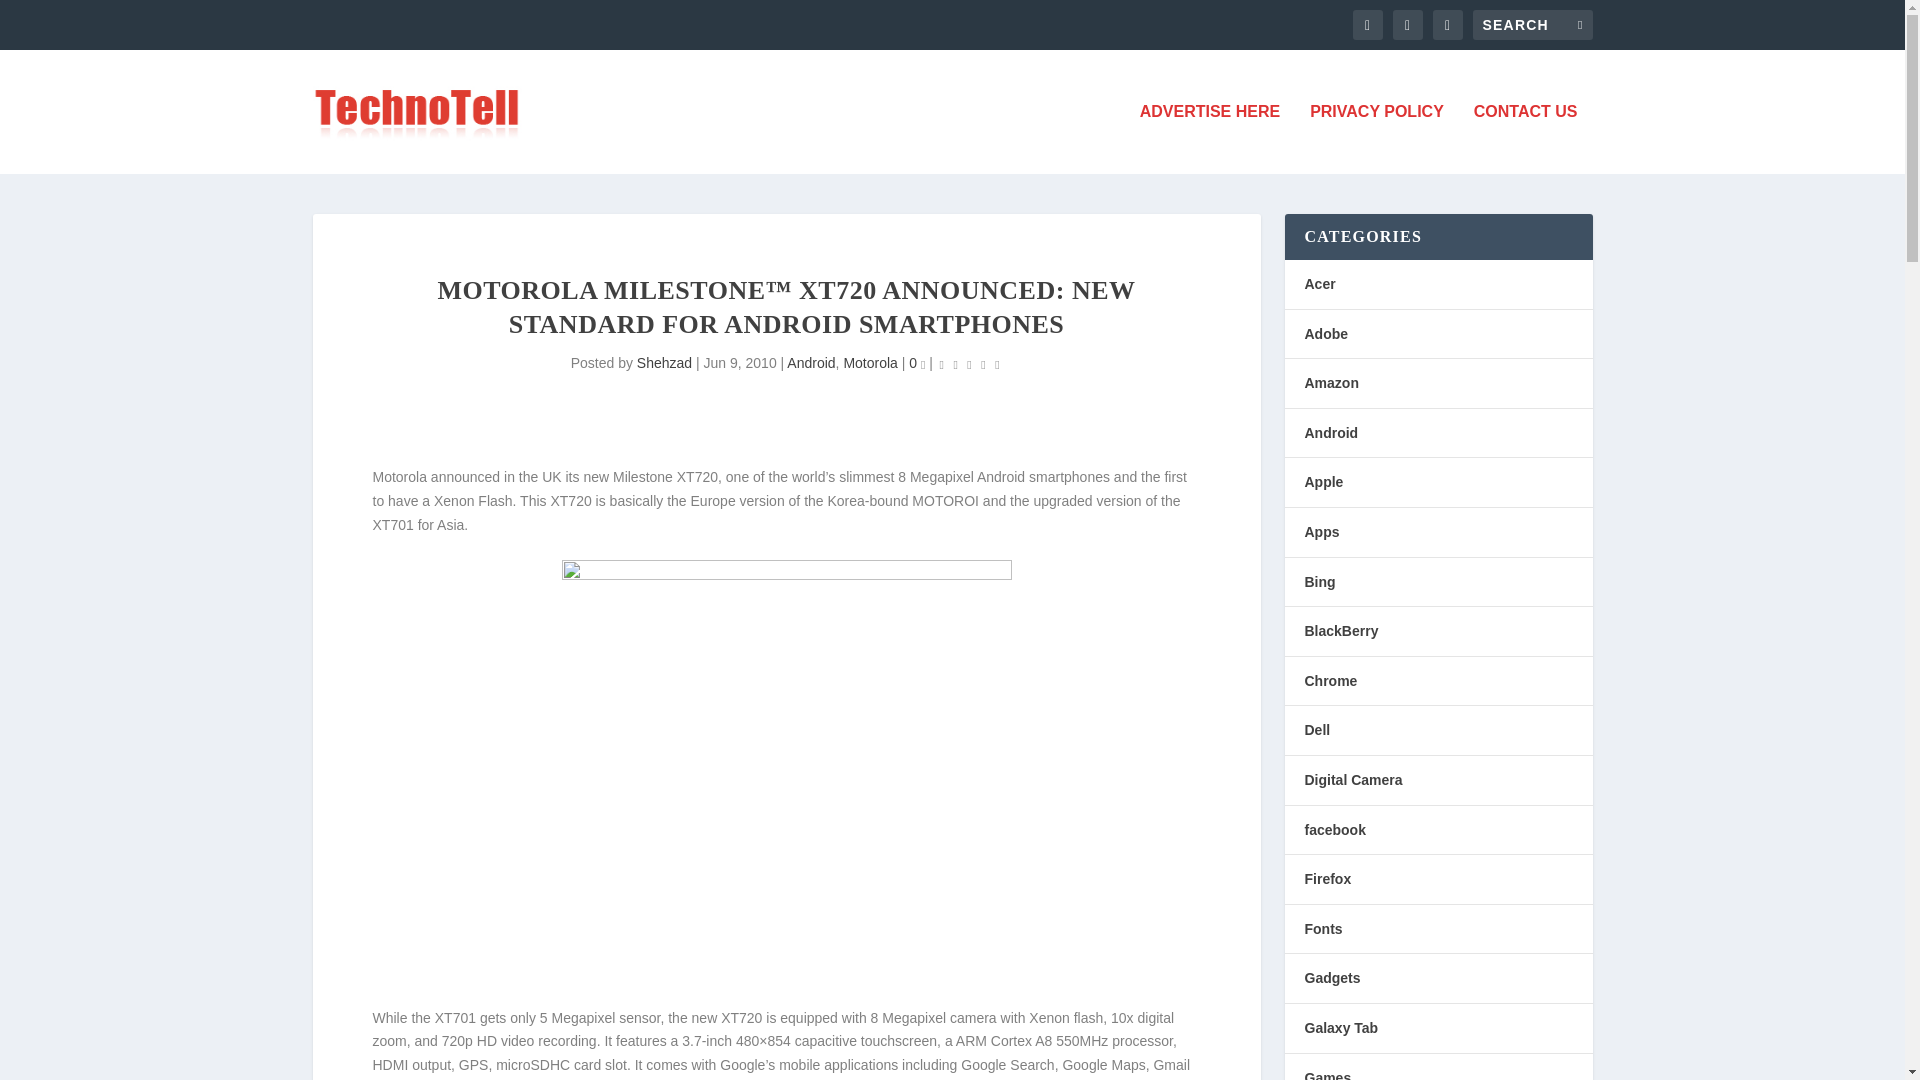 Image resolution: width=1920 pixels, height=1080 pixels. I want to click on Android, so click(811, 363).